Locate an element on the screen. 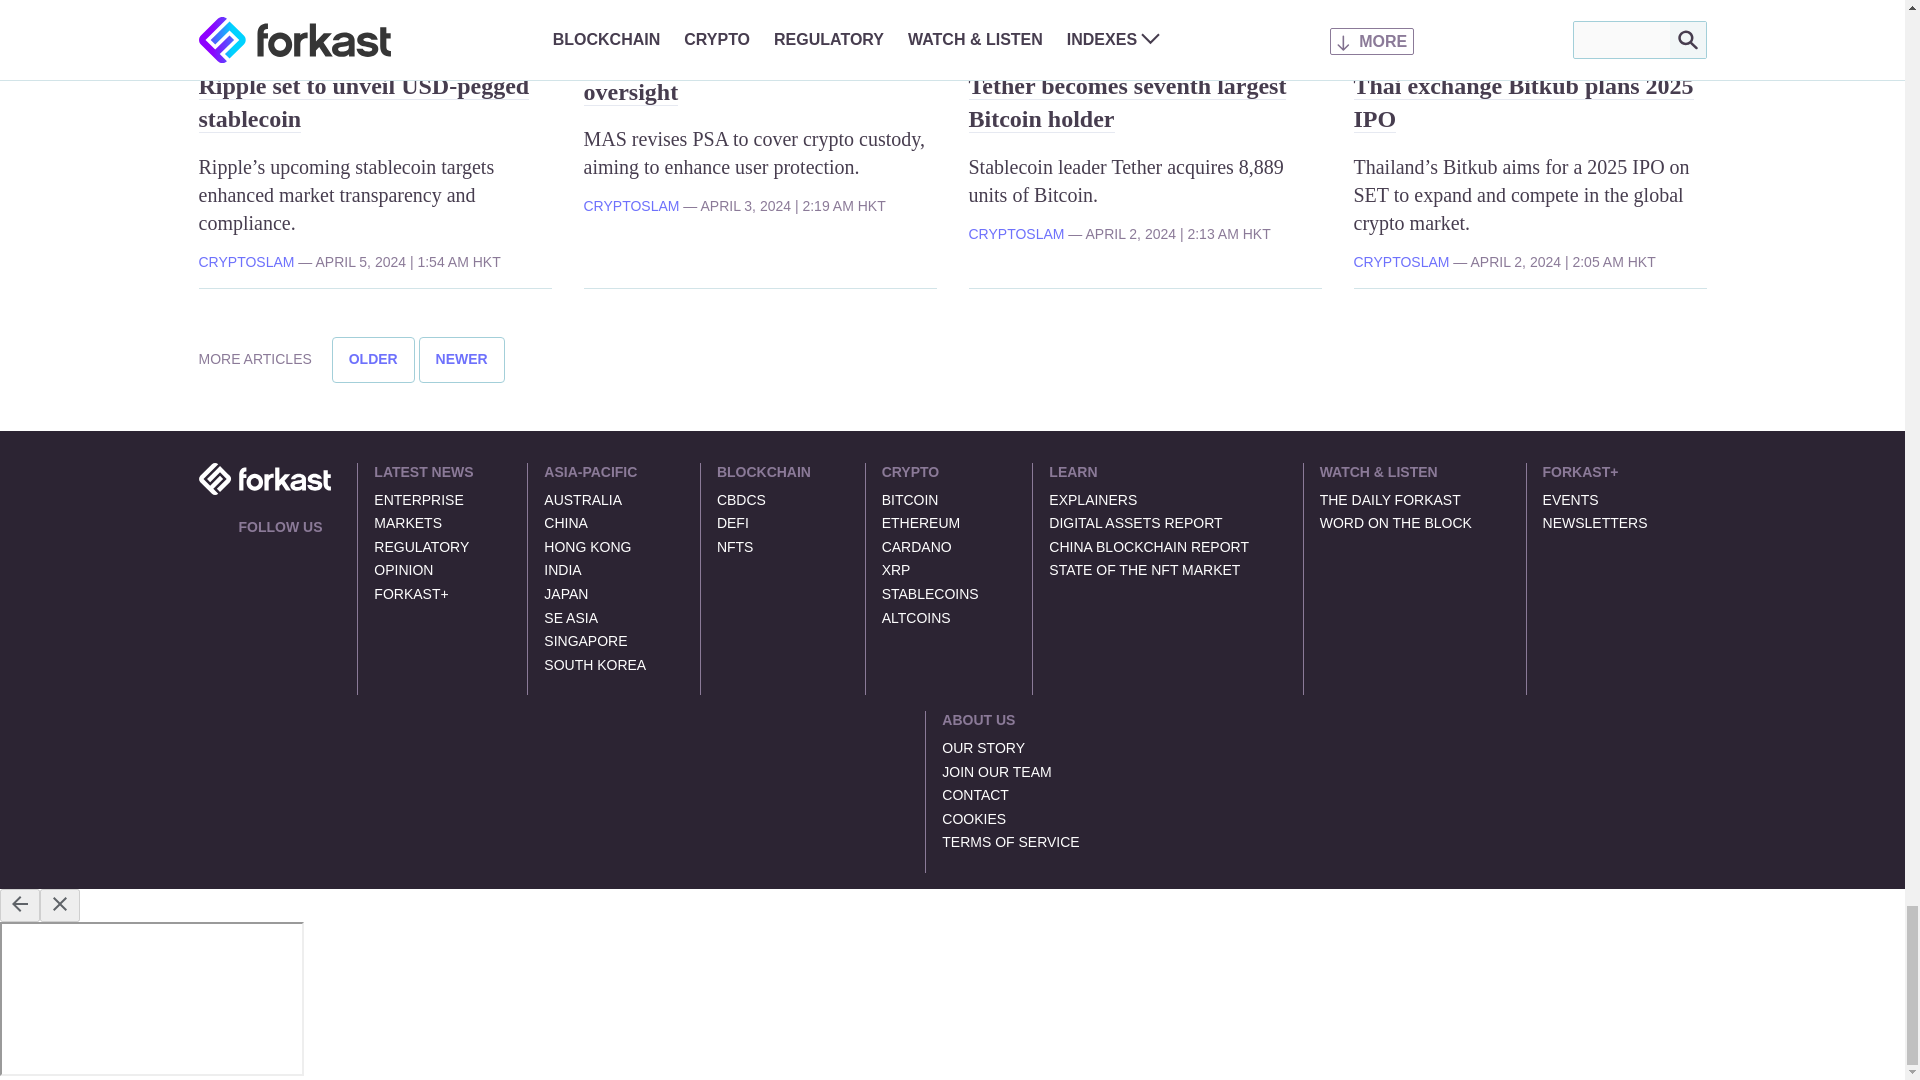  Forkast's profile on Instagram is located at coordinates (318, 554).